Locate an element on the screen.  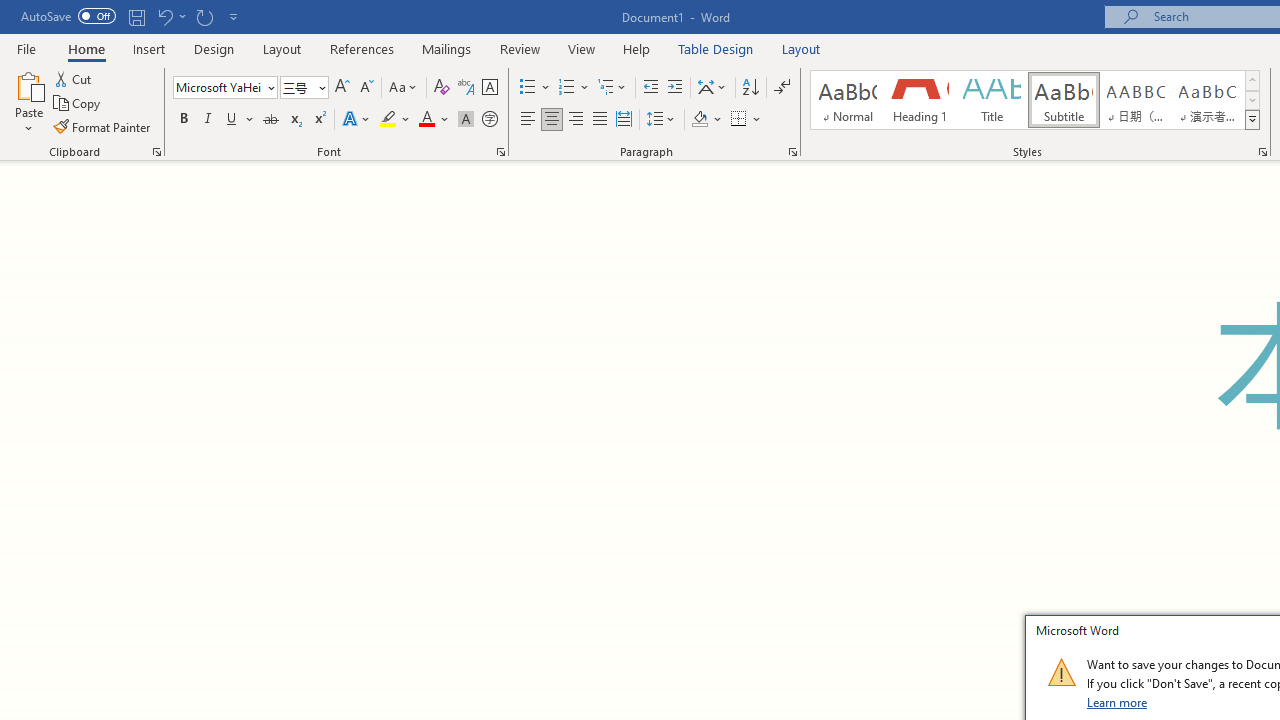
Heading 1 is located at coordinates (920, 100).